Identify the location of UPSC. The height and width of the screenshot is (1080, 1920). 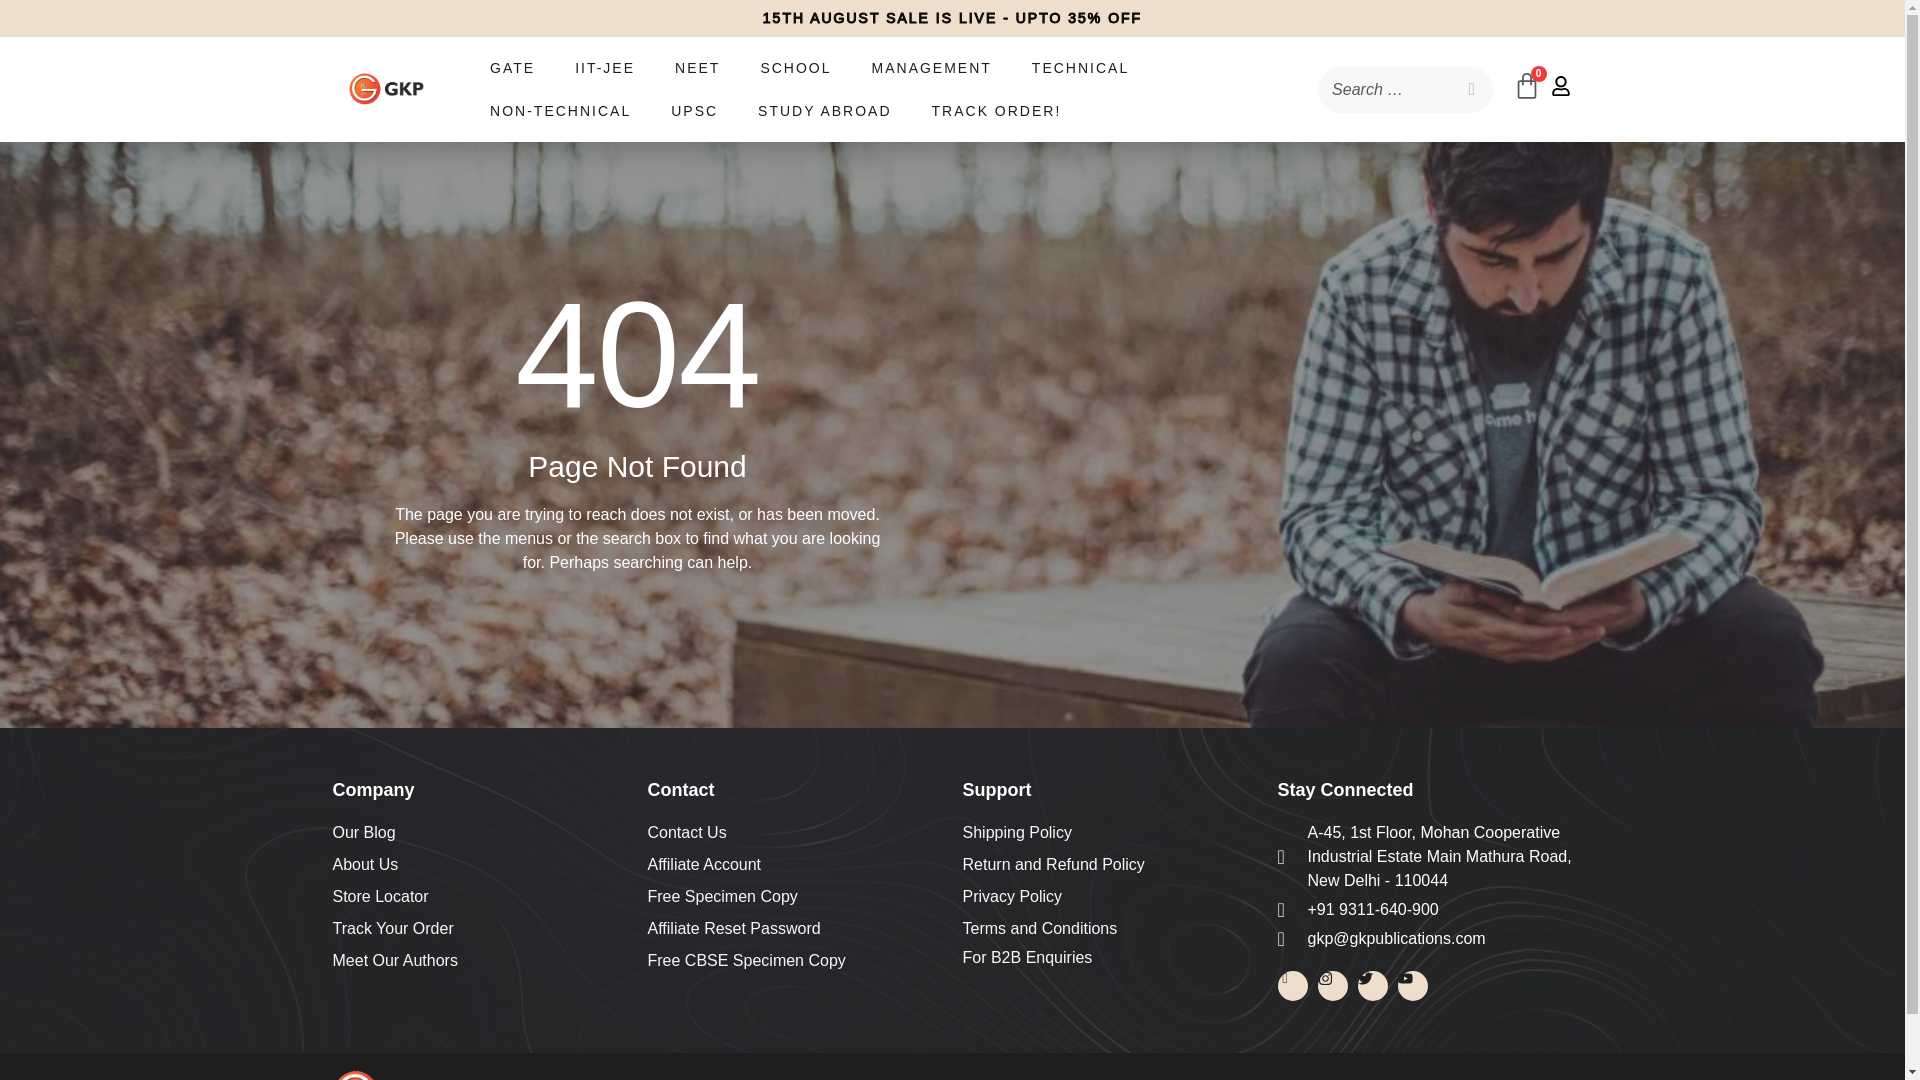
(694, 110).